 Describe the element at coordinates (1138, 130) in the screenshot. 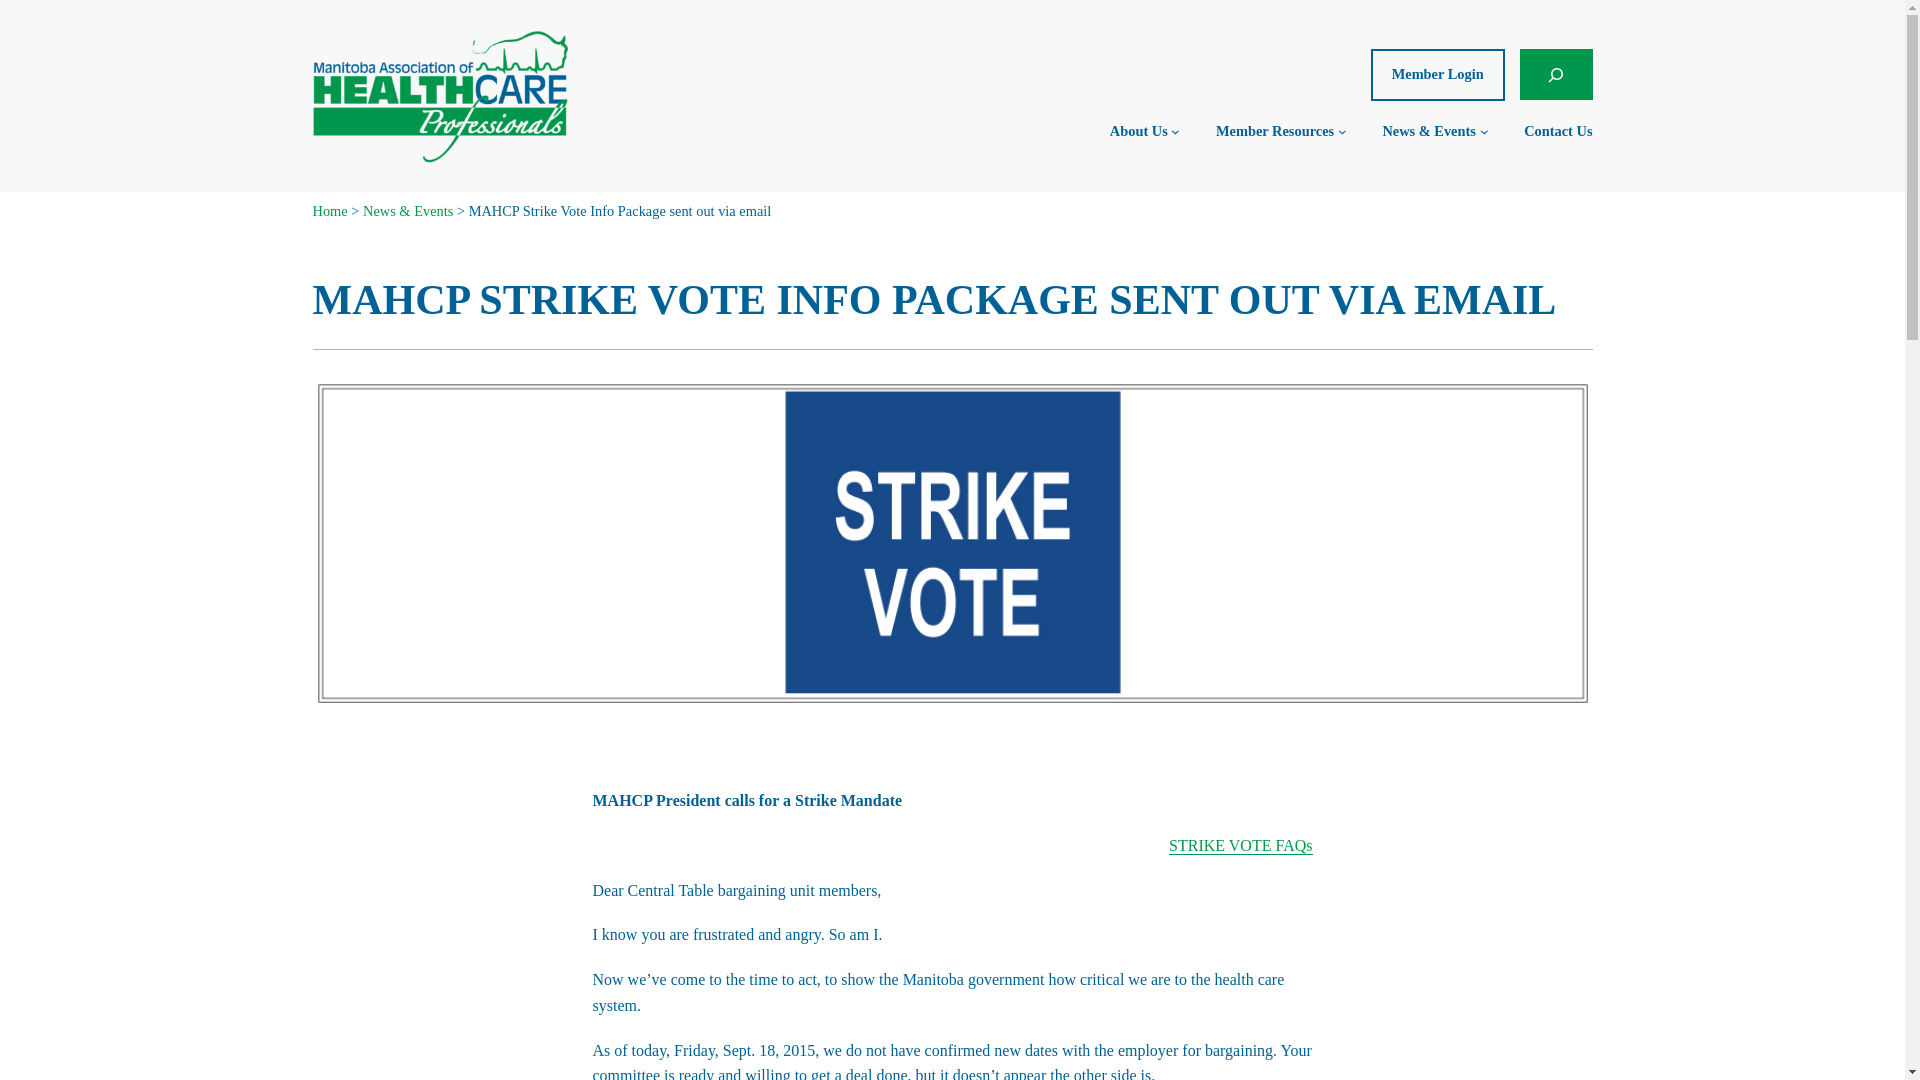

I see `About Us` at that location.